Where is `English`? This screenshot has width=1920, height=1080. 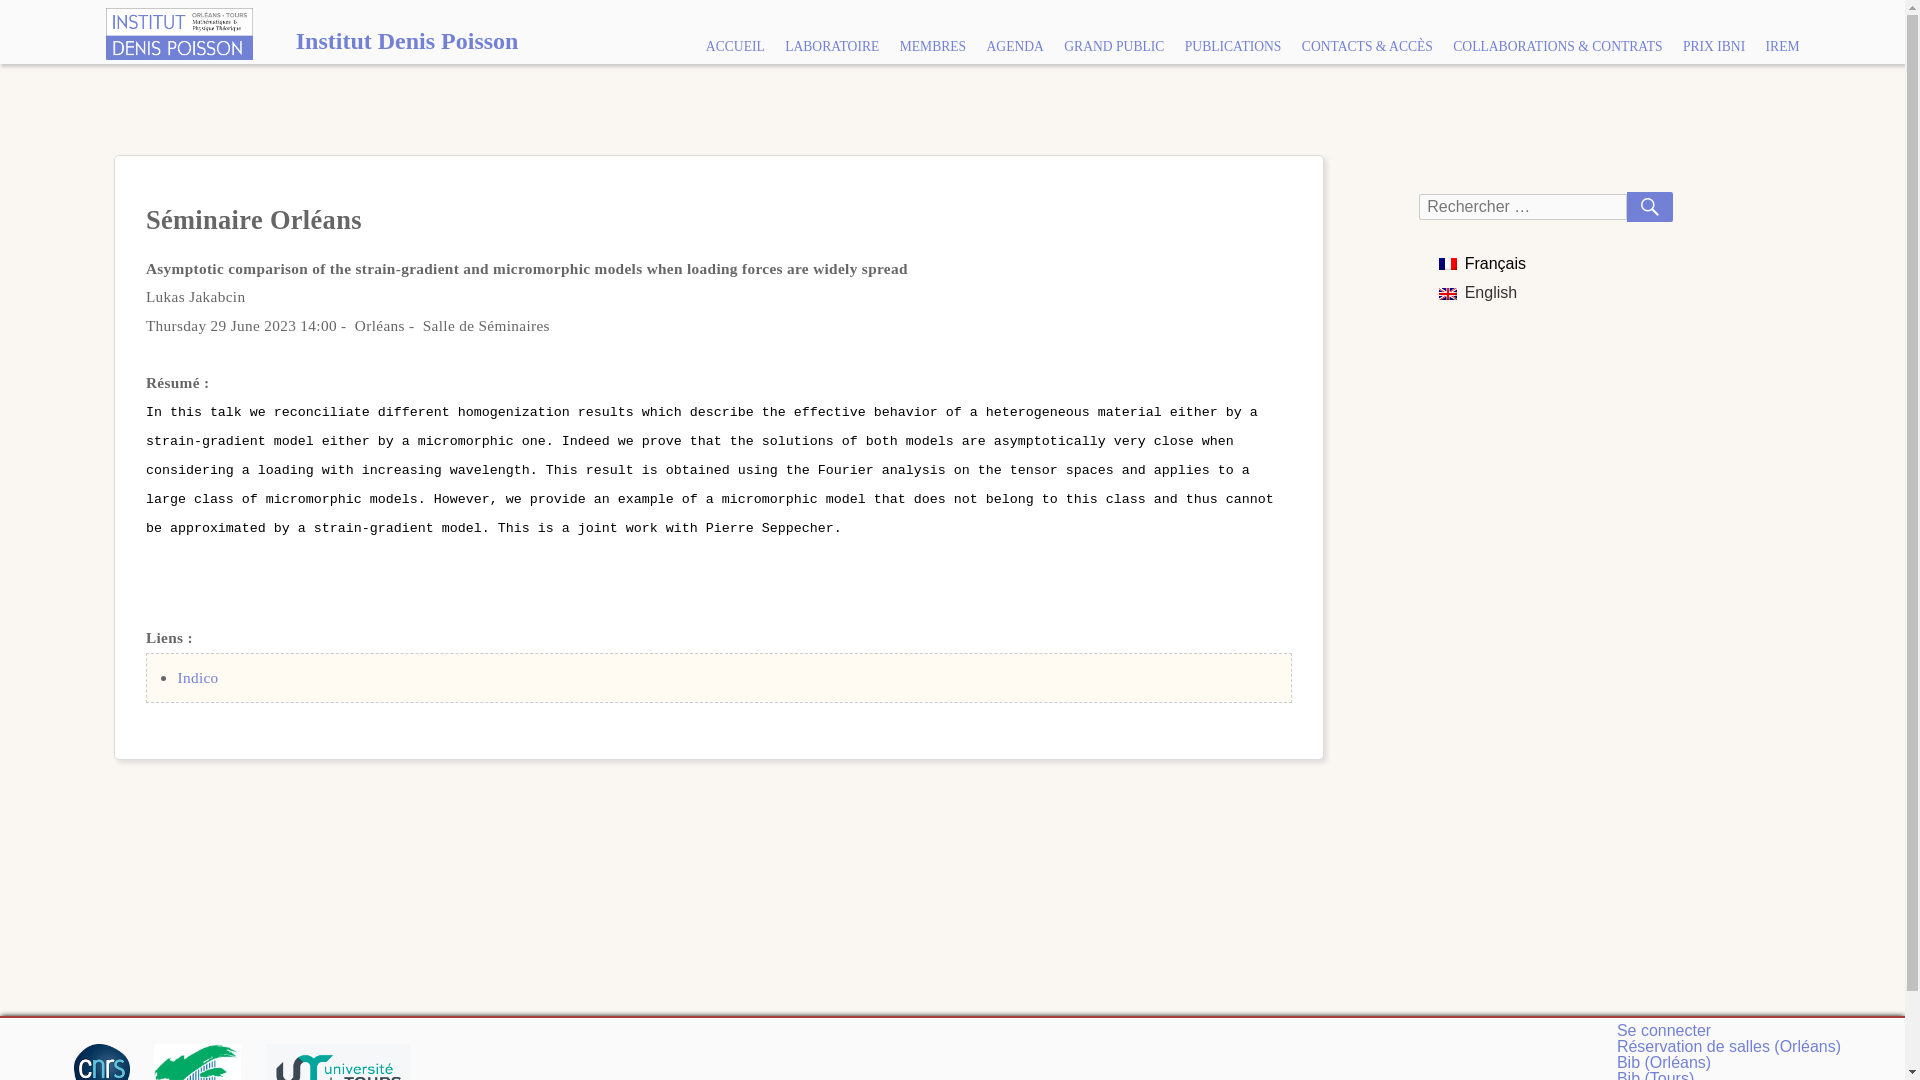 English is located at coordinates (1477, 292).